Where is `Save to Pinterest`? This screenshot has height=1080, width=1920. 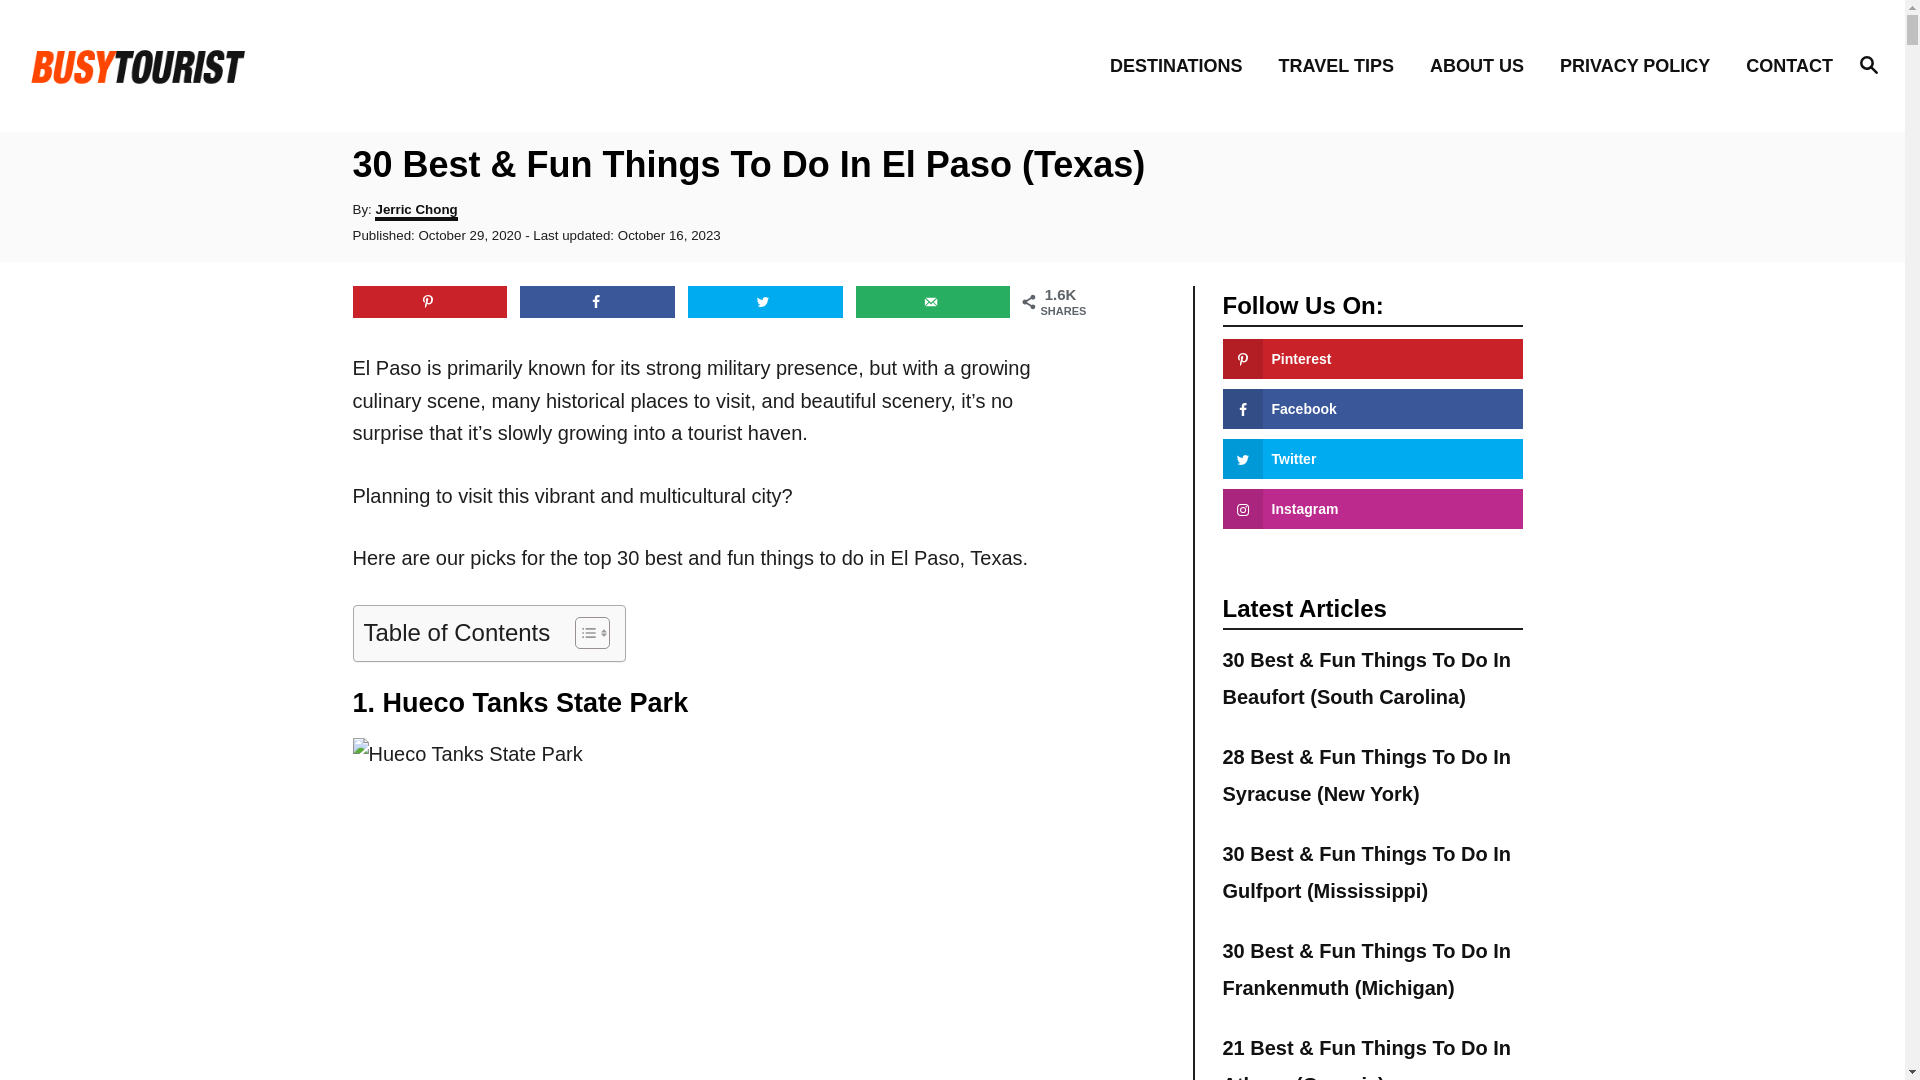
Save to Pinterest is located at coordinates (428, 302).